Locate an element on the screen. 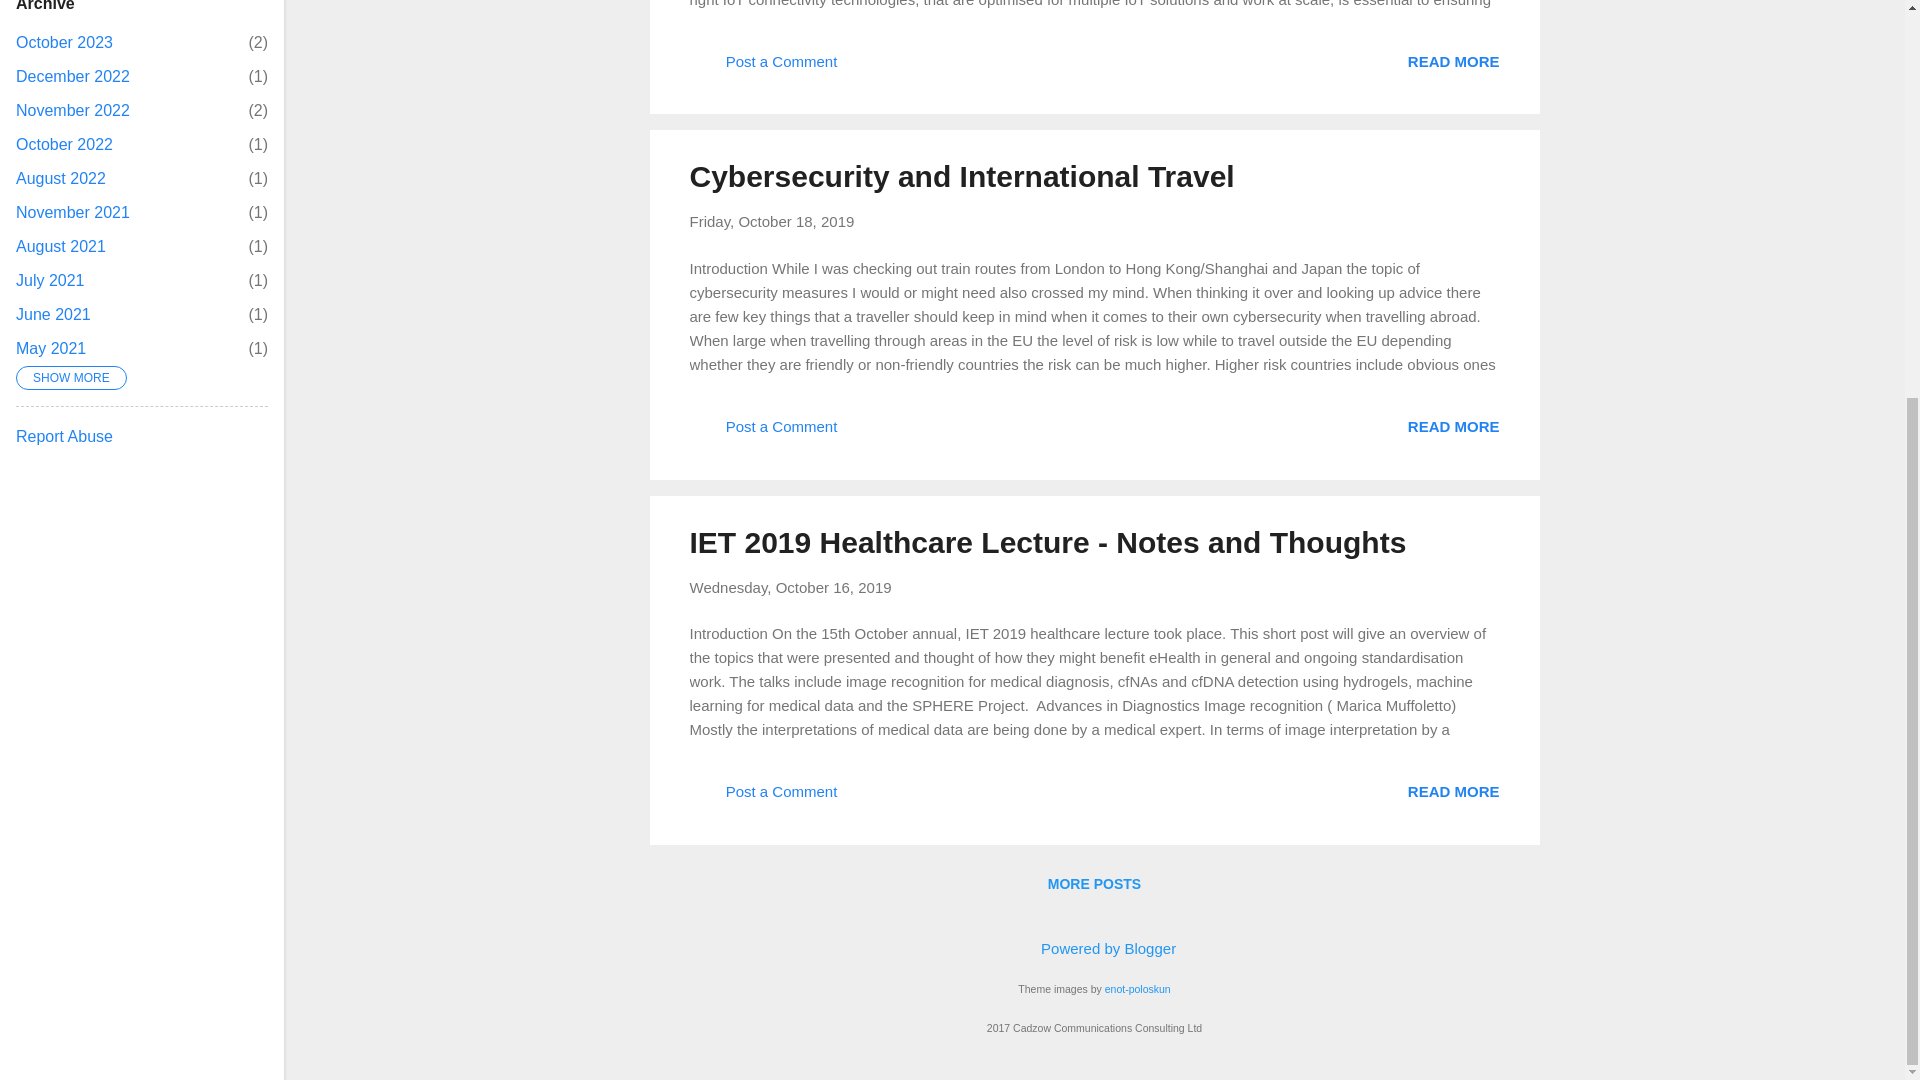 The image size is (1920, 1080). permanent link is located at coordinates (772, 221).